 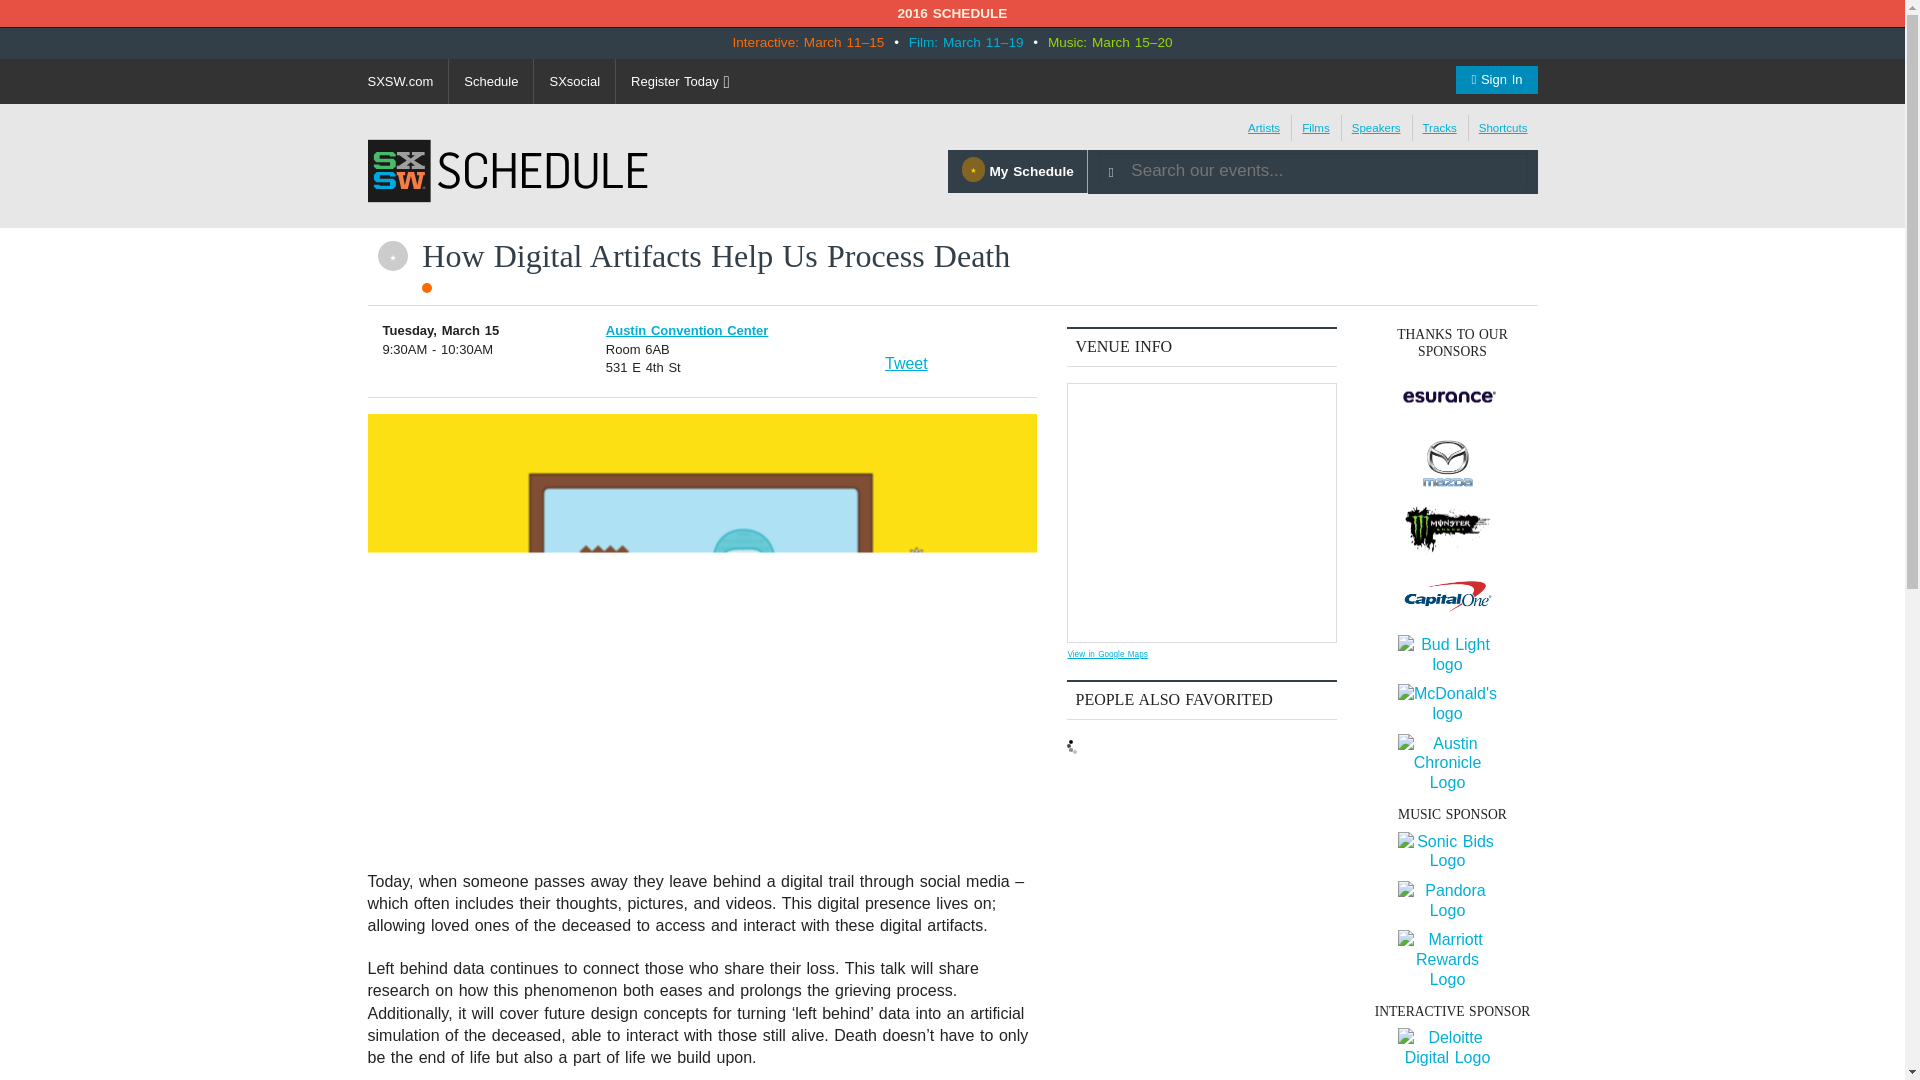 I want to click on Speakers, so click(x=1376, y=128).